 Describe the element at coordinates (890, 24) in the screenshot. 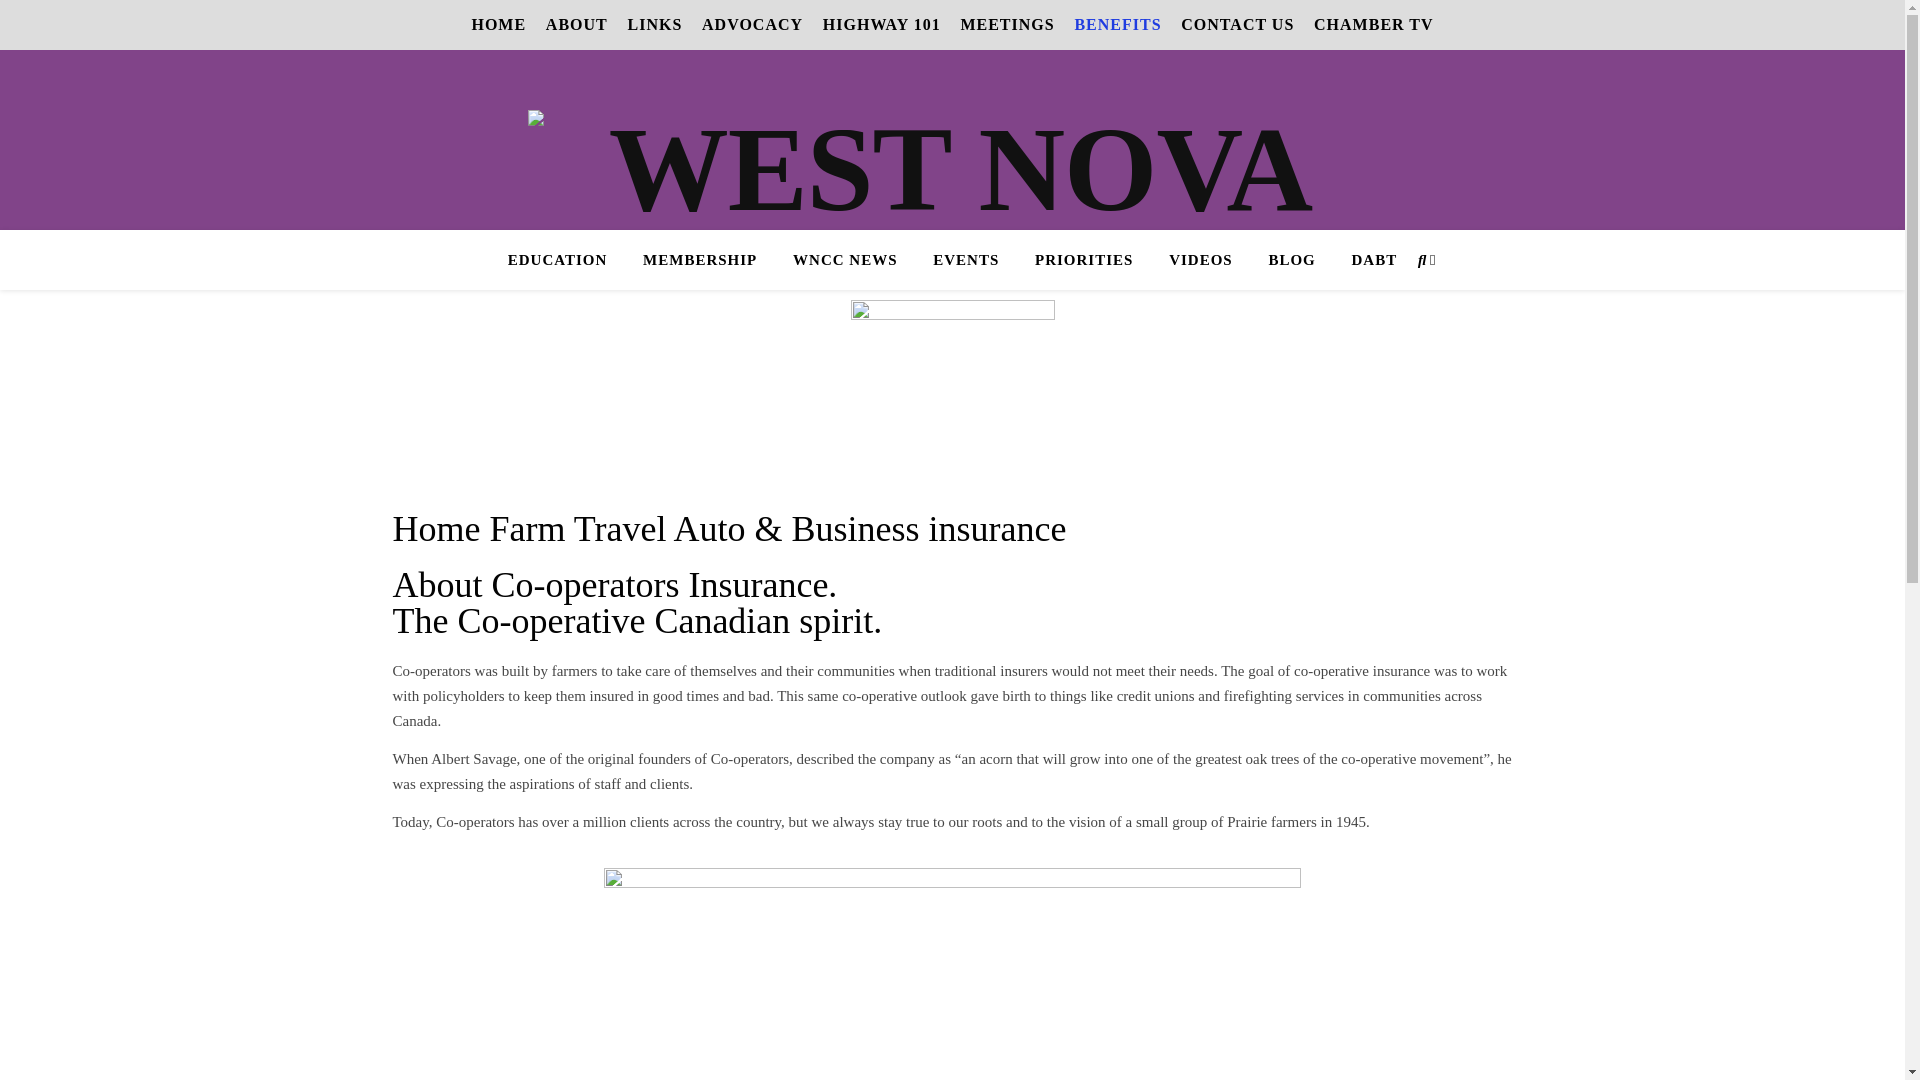

I see `HIGHWAY 101` at that location.